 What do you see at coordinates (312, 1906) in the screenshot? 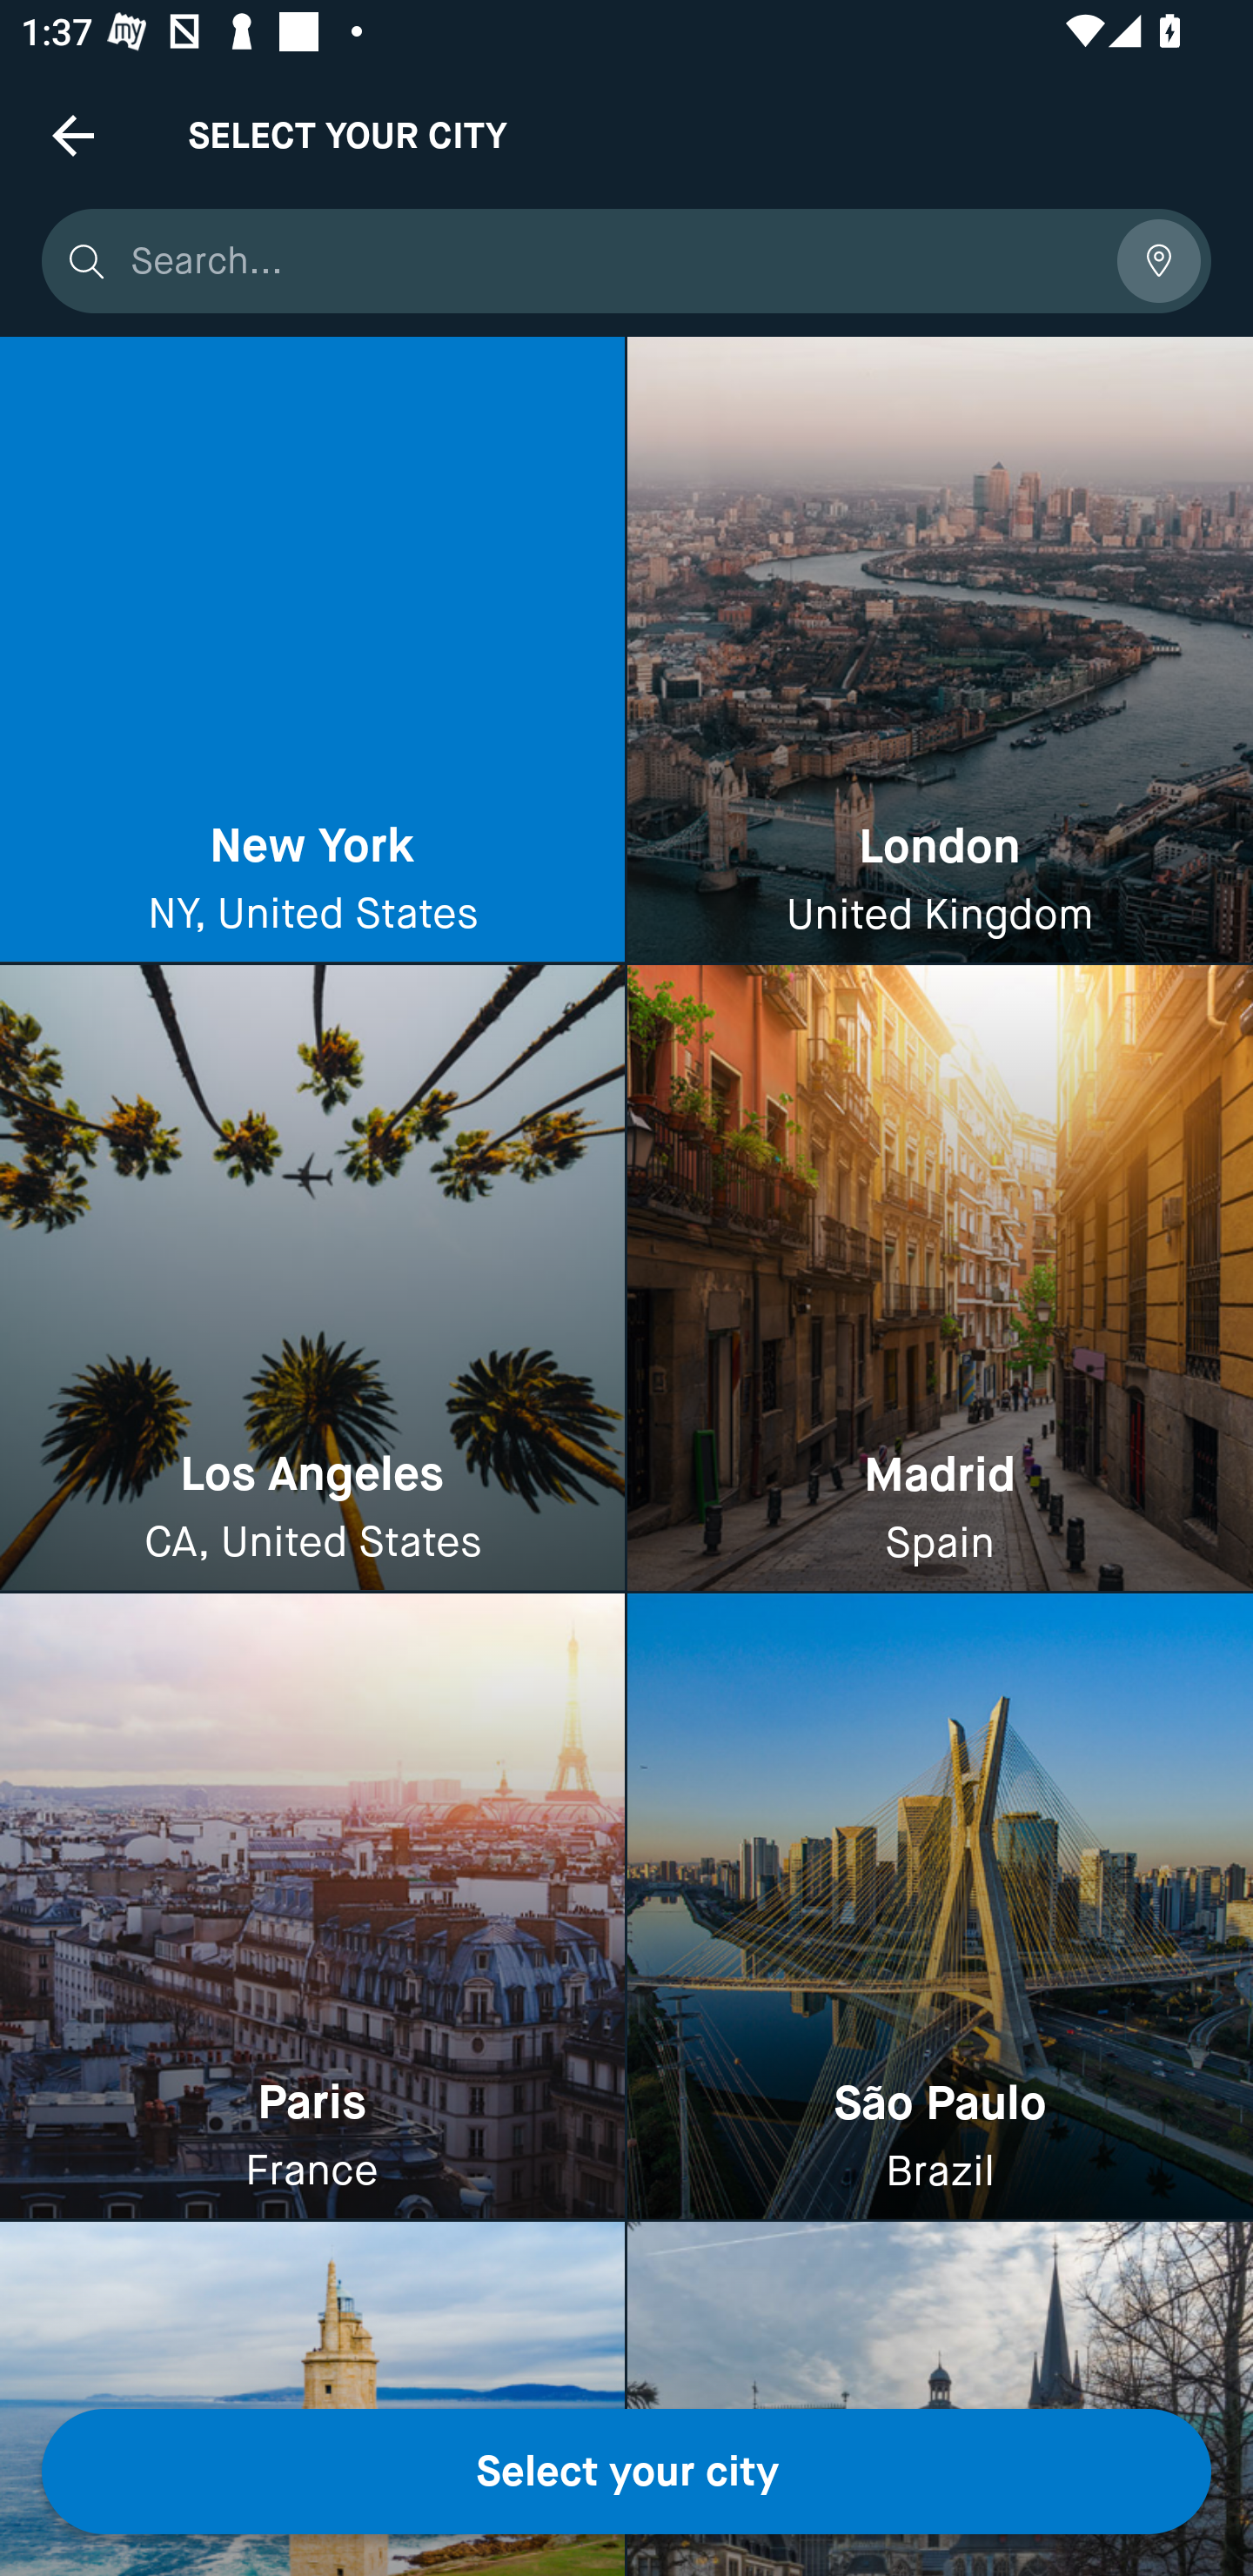
I see `Paris France` at bounding box center [312, 1906].